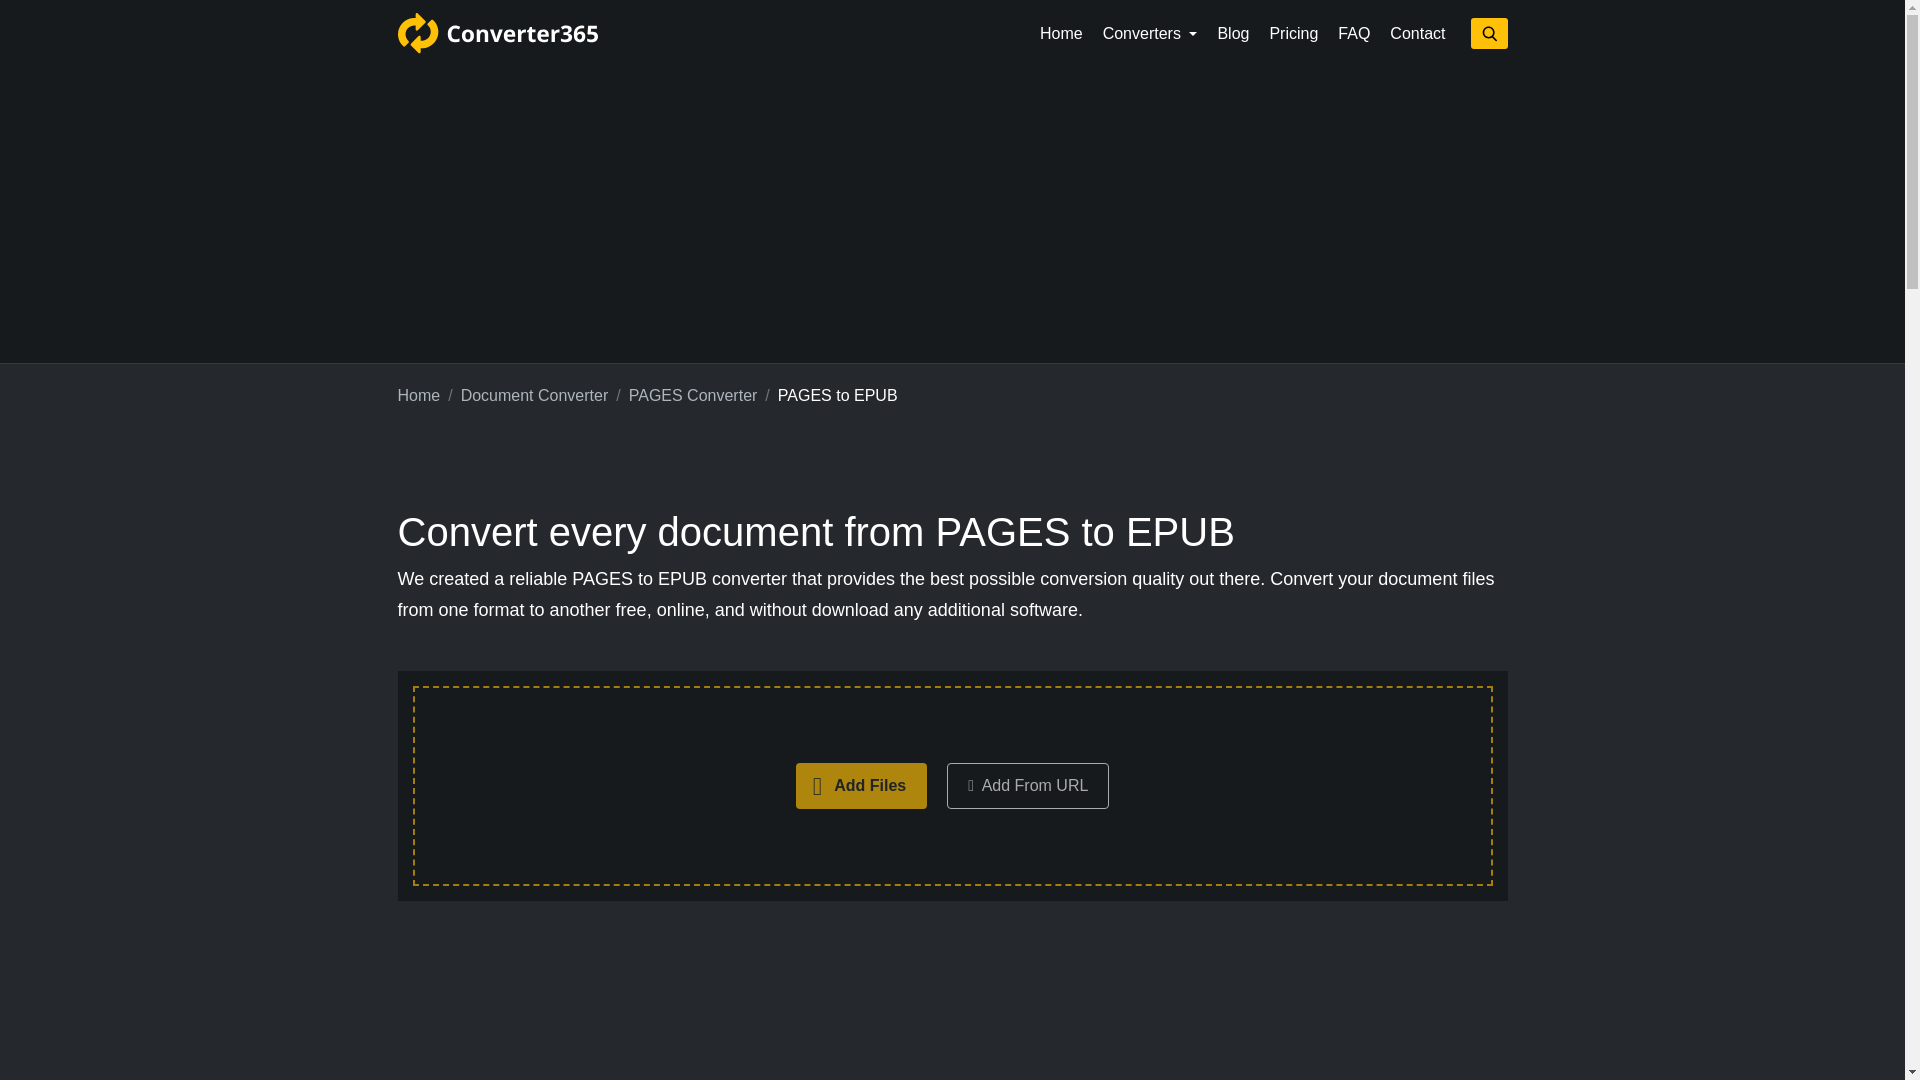 The width and height of the screenshot is (1920, 1080). Describe the element at coordinates (952, 786) in the screenshot. I see `Drop files here` at that location.